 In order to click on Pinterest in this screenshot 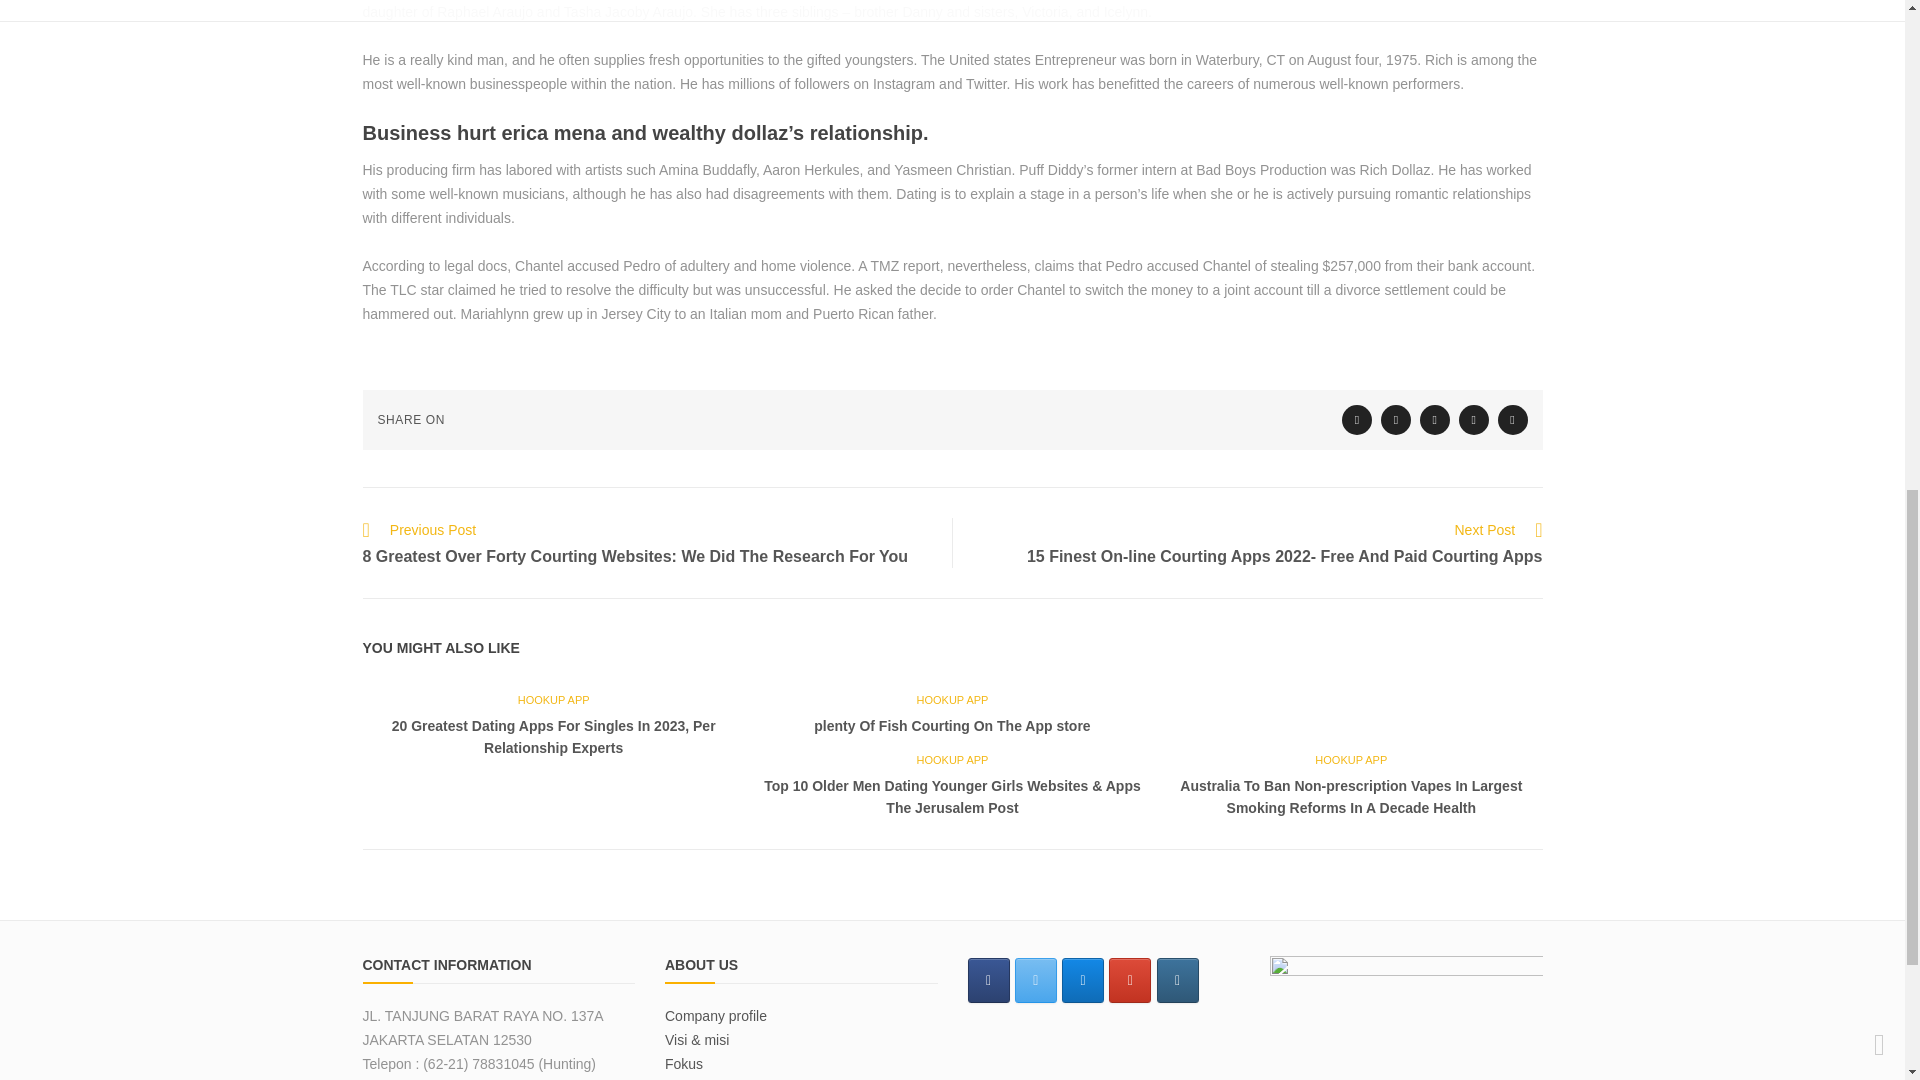, I will do `click(1512, 420)`.